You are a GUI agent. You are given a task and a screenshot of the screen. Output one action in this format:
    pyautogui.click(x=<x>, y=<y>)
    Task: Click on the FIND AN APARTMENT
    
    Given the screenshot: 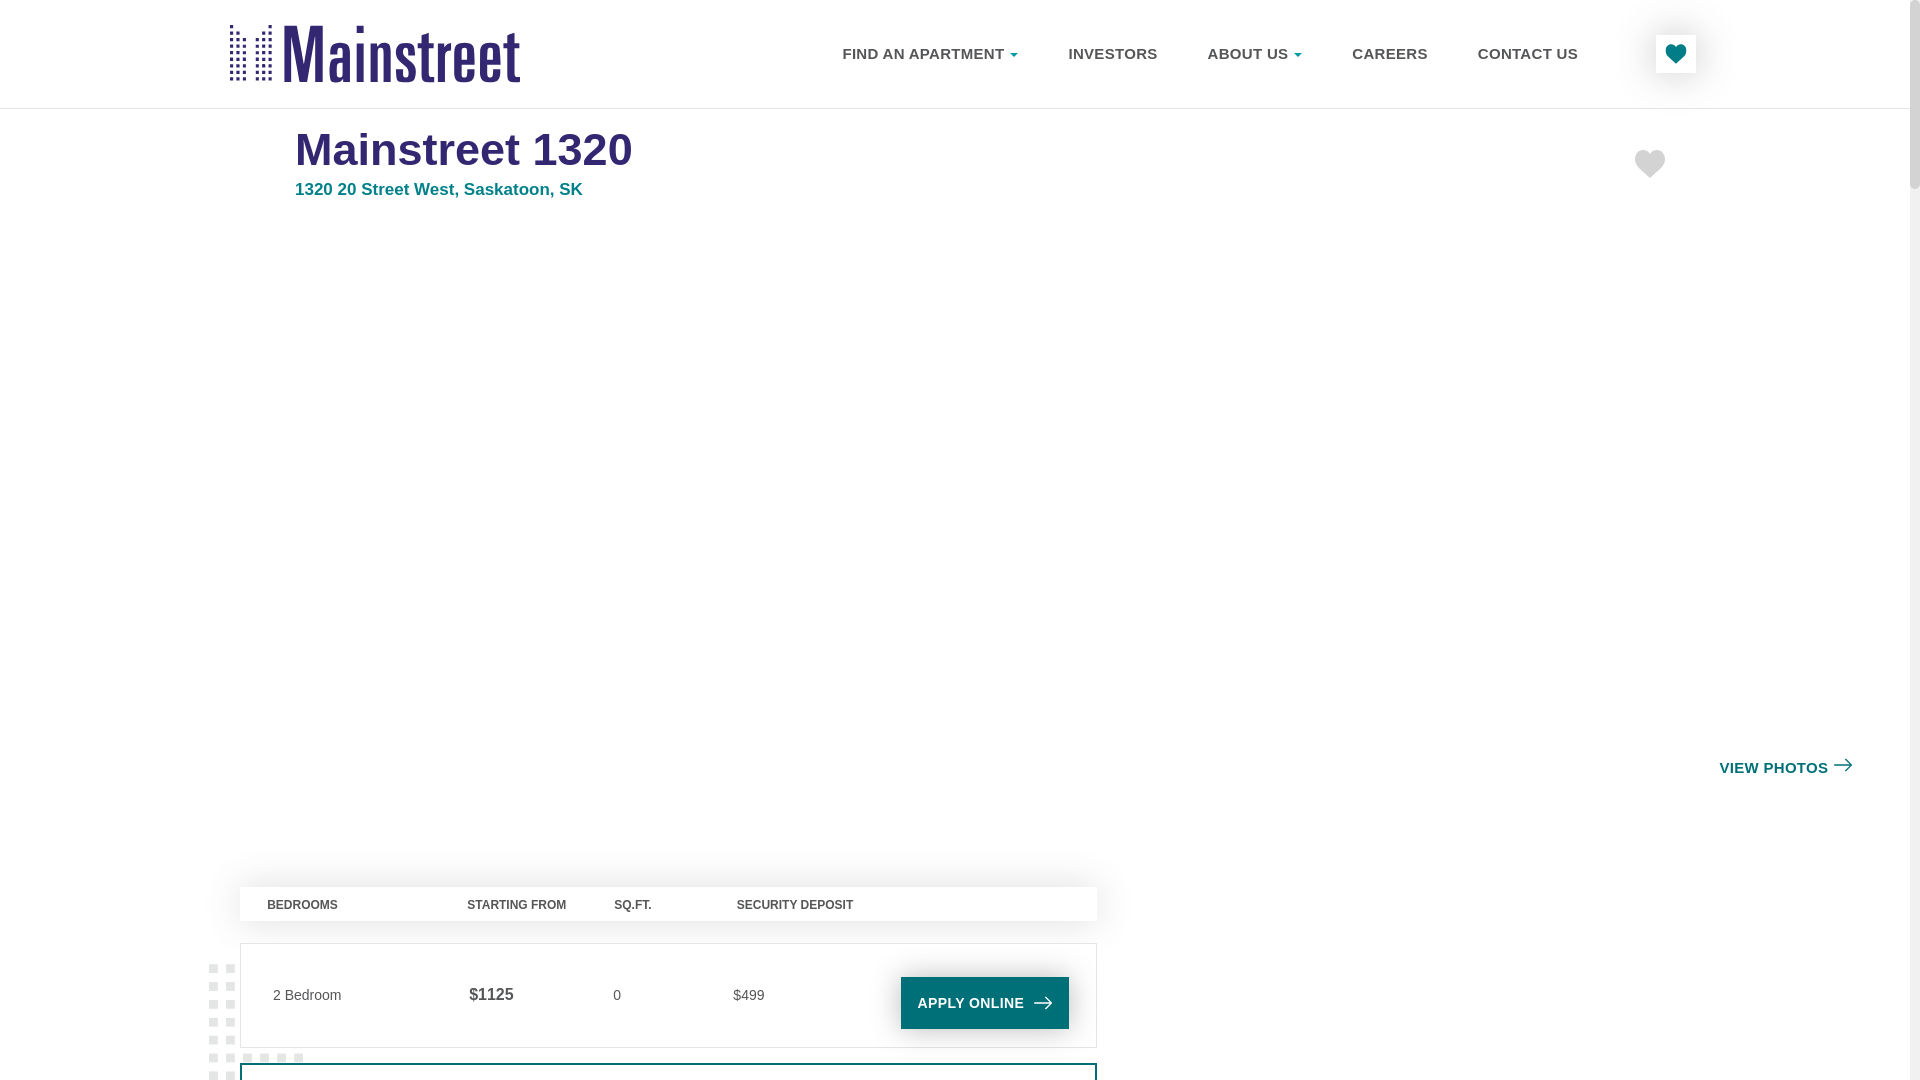 What is the action you would take?
    pyautogui.click(x=930, y=53)
    